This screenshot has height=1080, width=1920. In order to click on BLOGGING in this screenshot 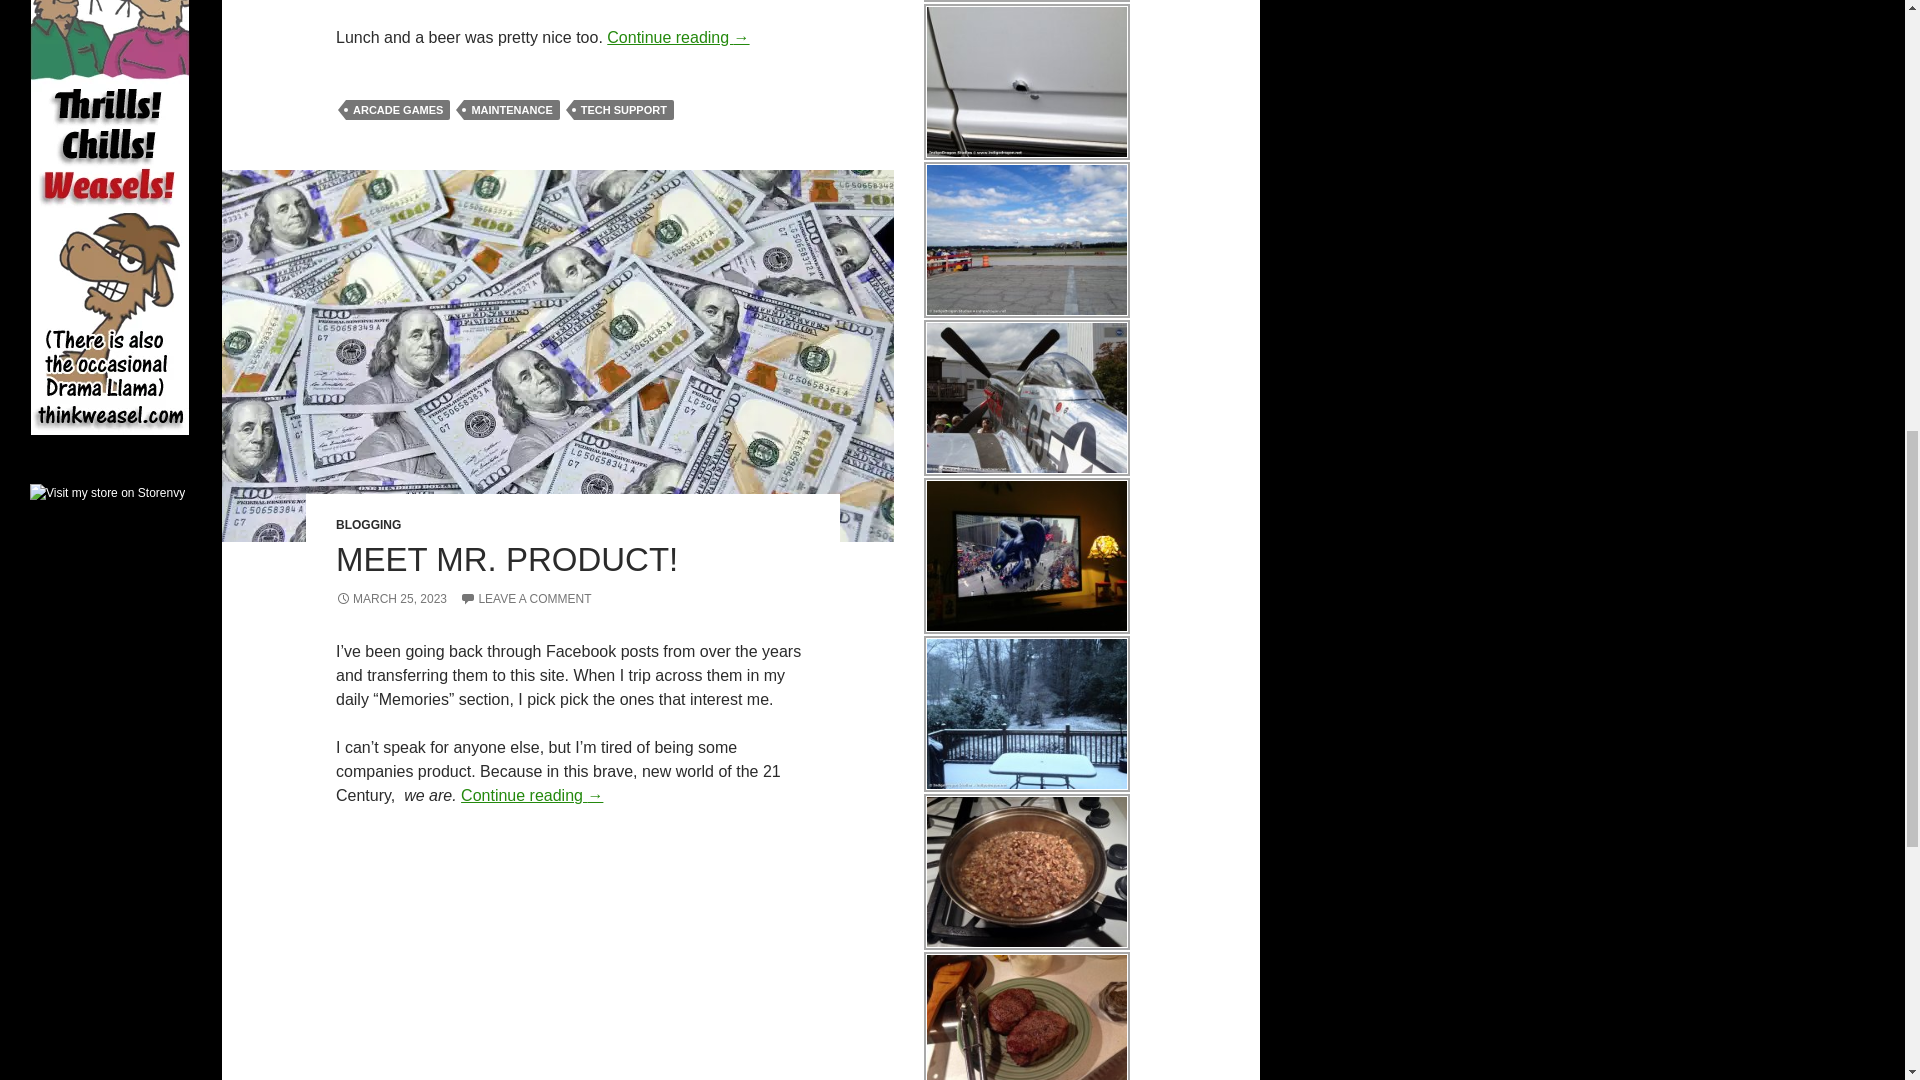, I will do `click(368, 525)`.